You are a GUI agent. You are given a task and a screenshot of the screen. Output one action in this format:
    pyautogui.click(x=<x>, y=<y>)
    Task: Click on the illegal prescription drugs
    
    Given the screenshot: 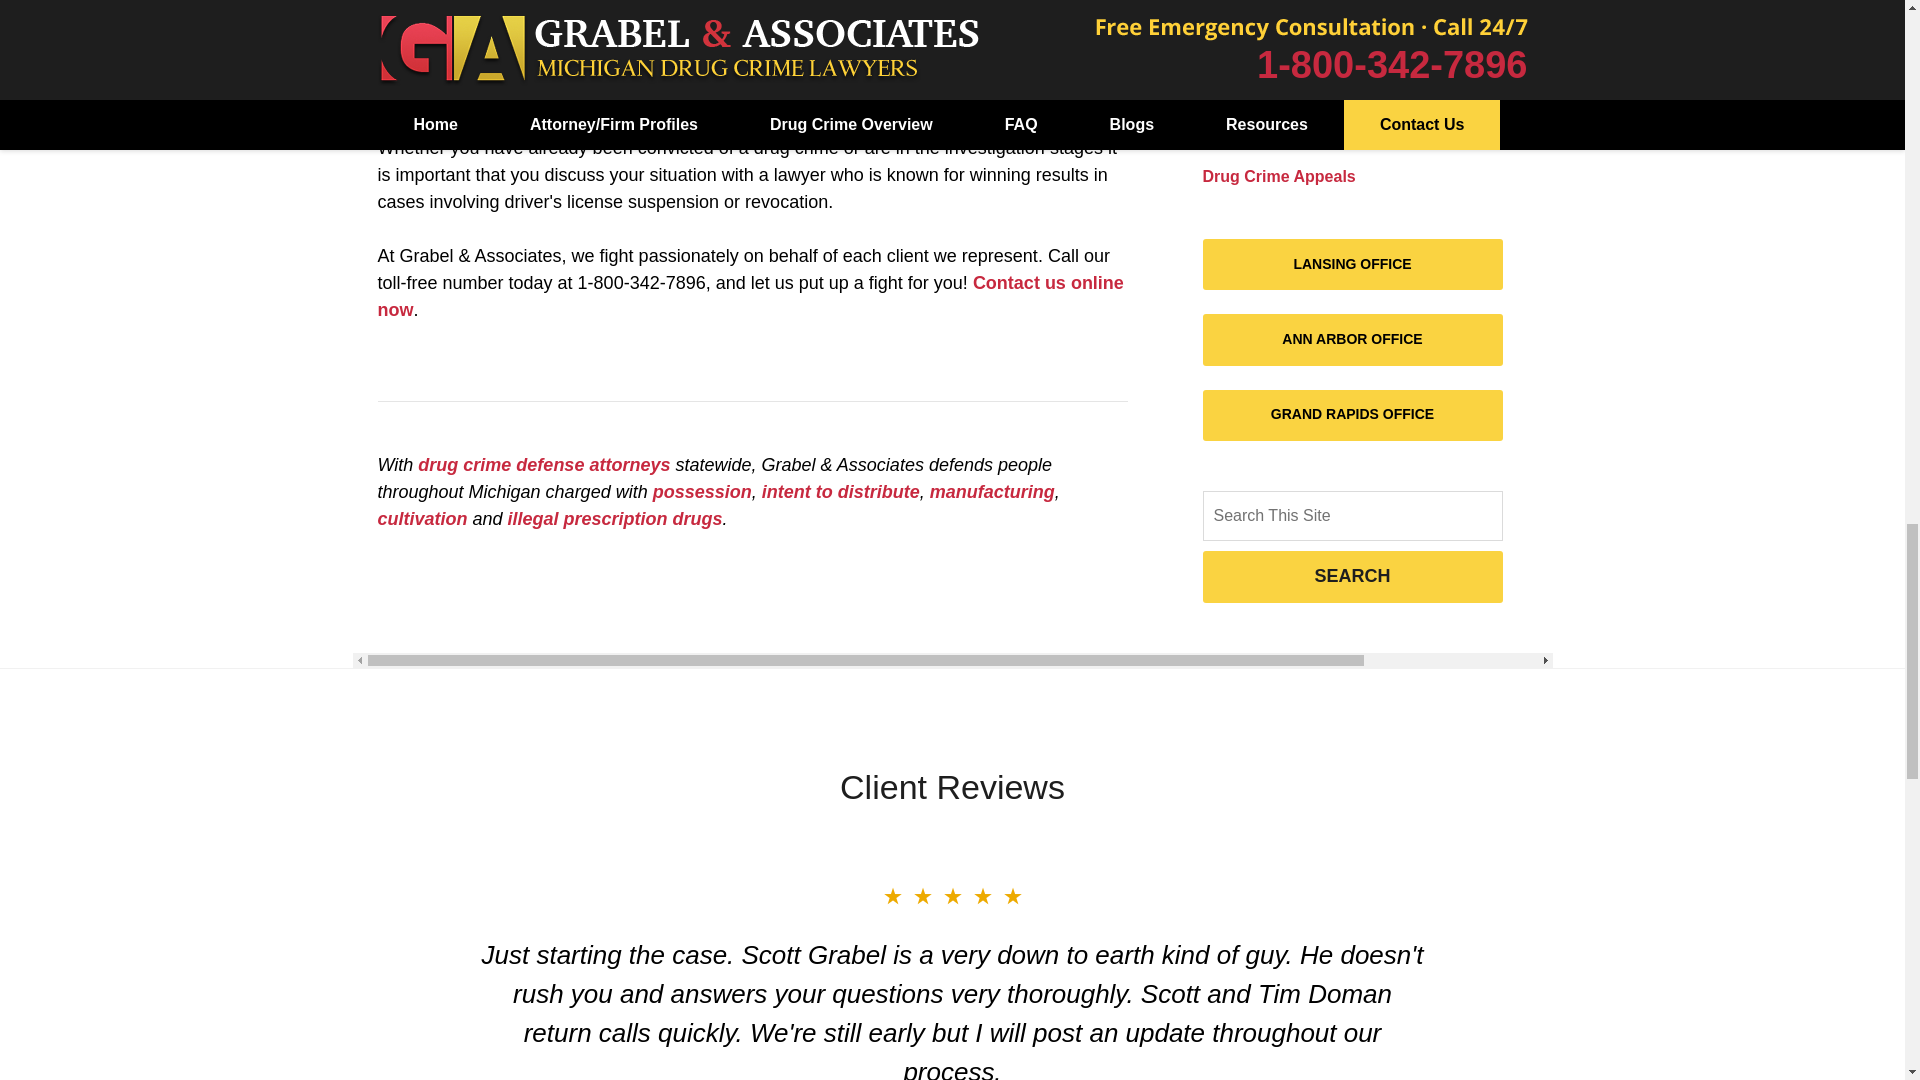 What is the action you would take?
    pyautogui.click(x=616, y=518)
    